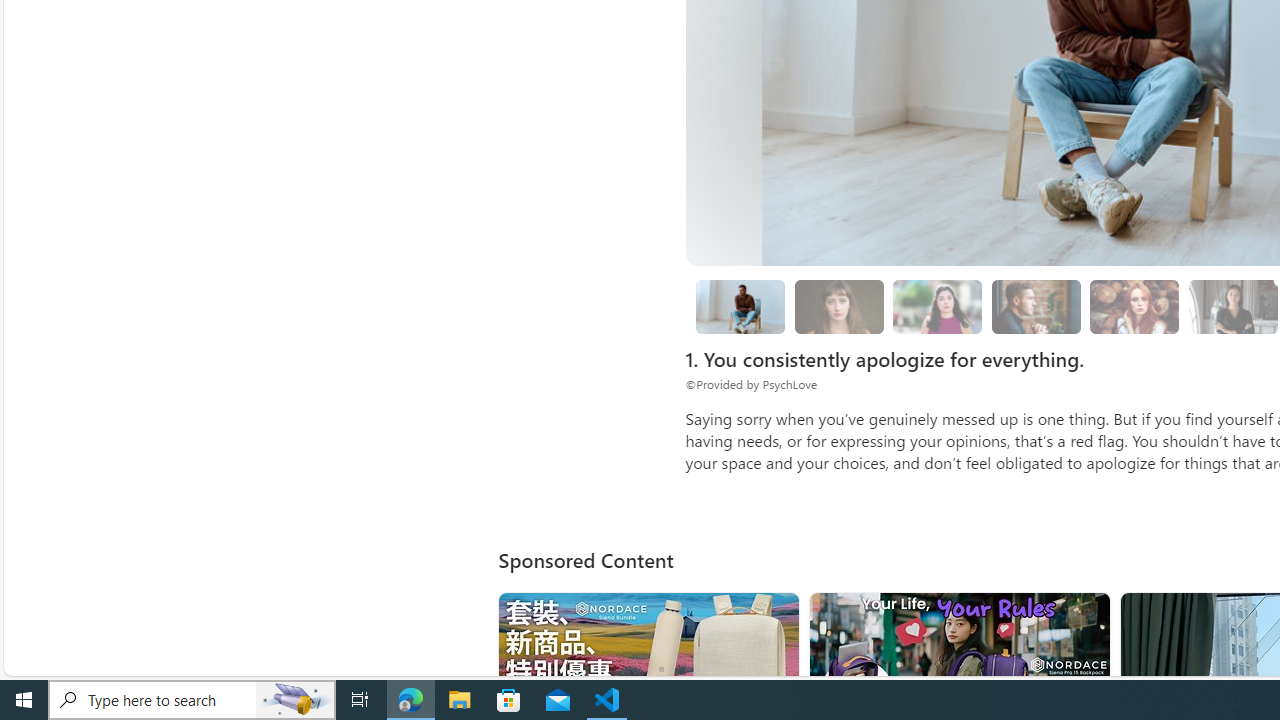 This screenshot has width=1280, height=720. I want to click on 4. You can name and understand your feelings., so click(938, 307).